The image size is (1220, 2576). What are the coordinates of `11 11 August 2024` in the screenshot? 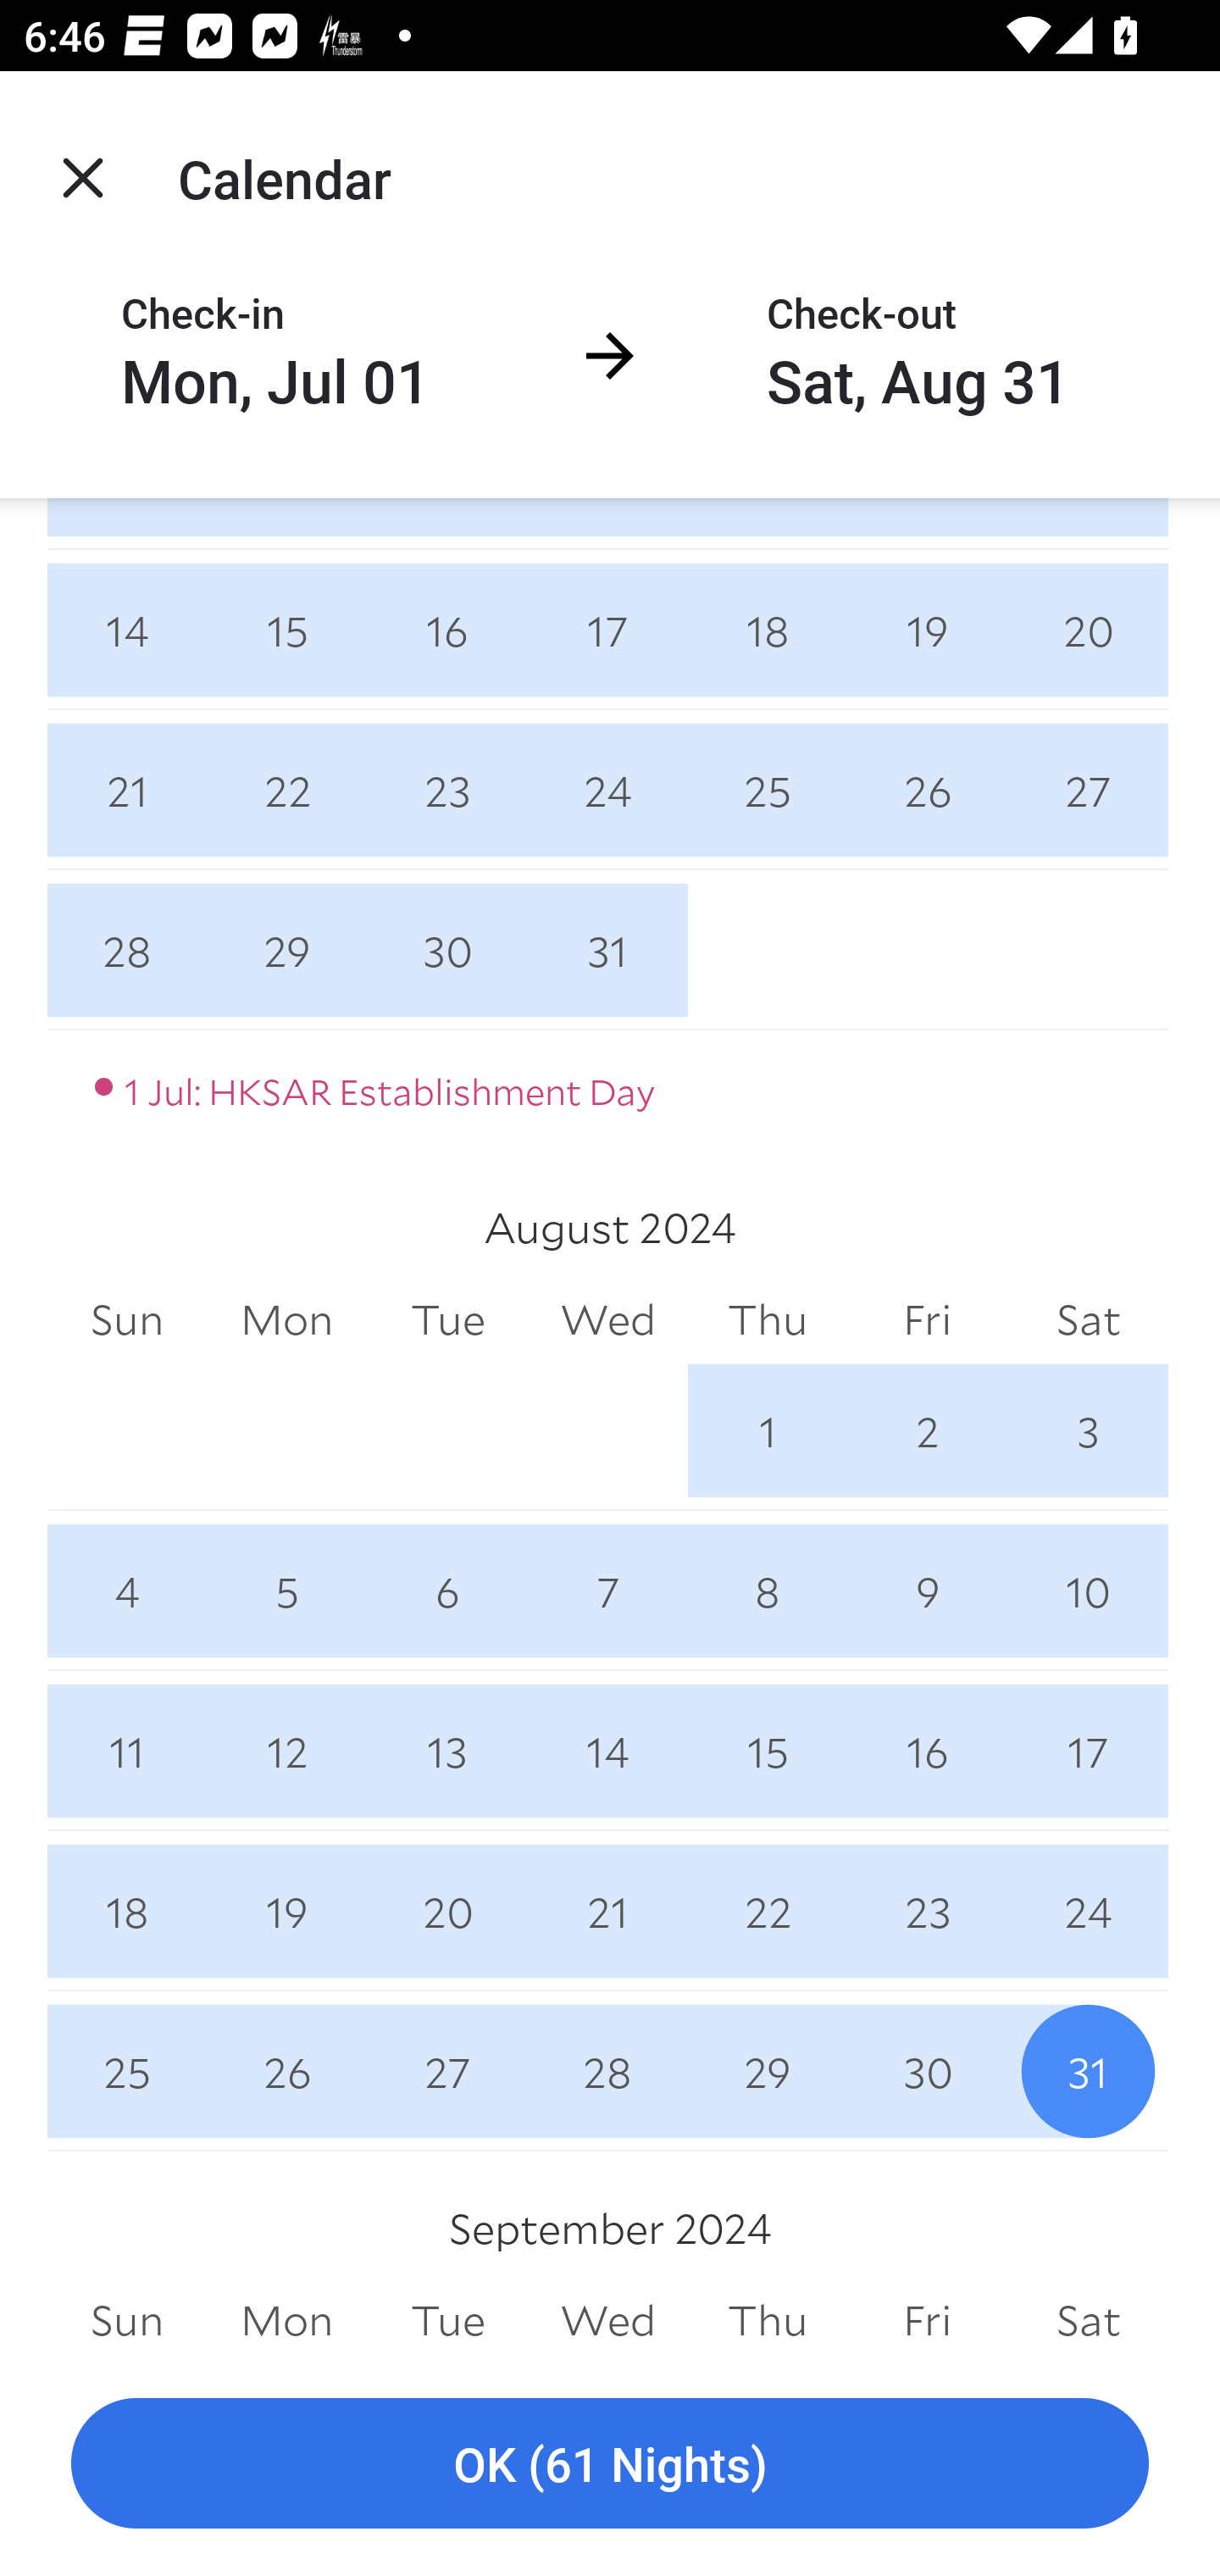 It's located at (127, 1751).